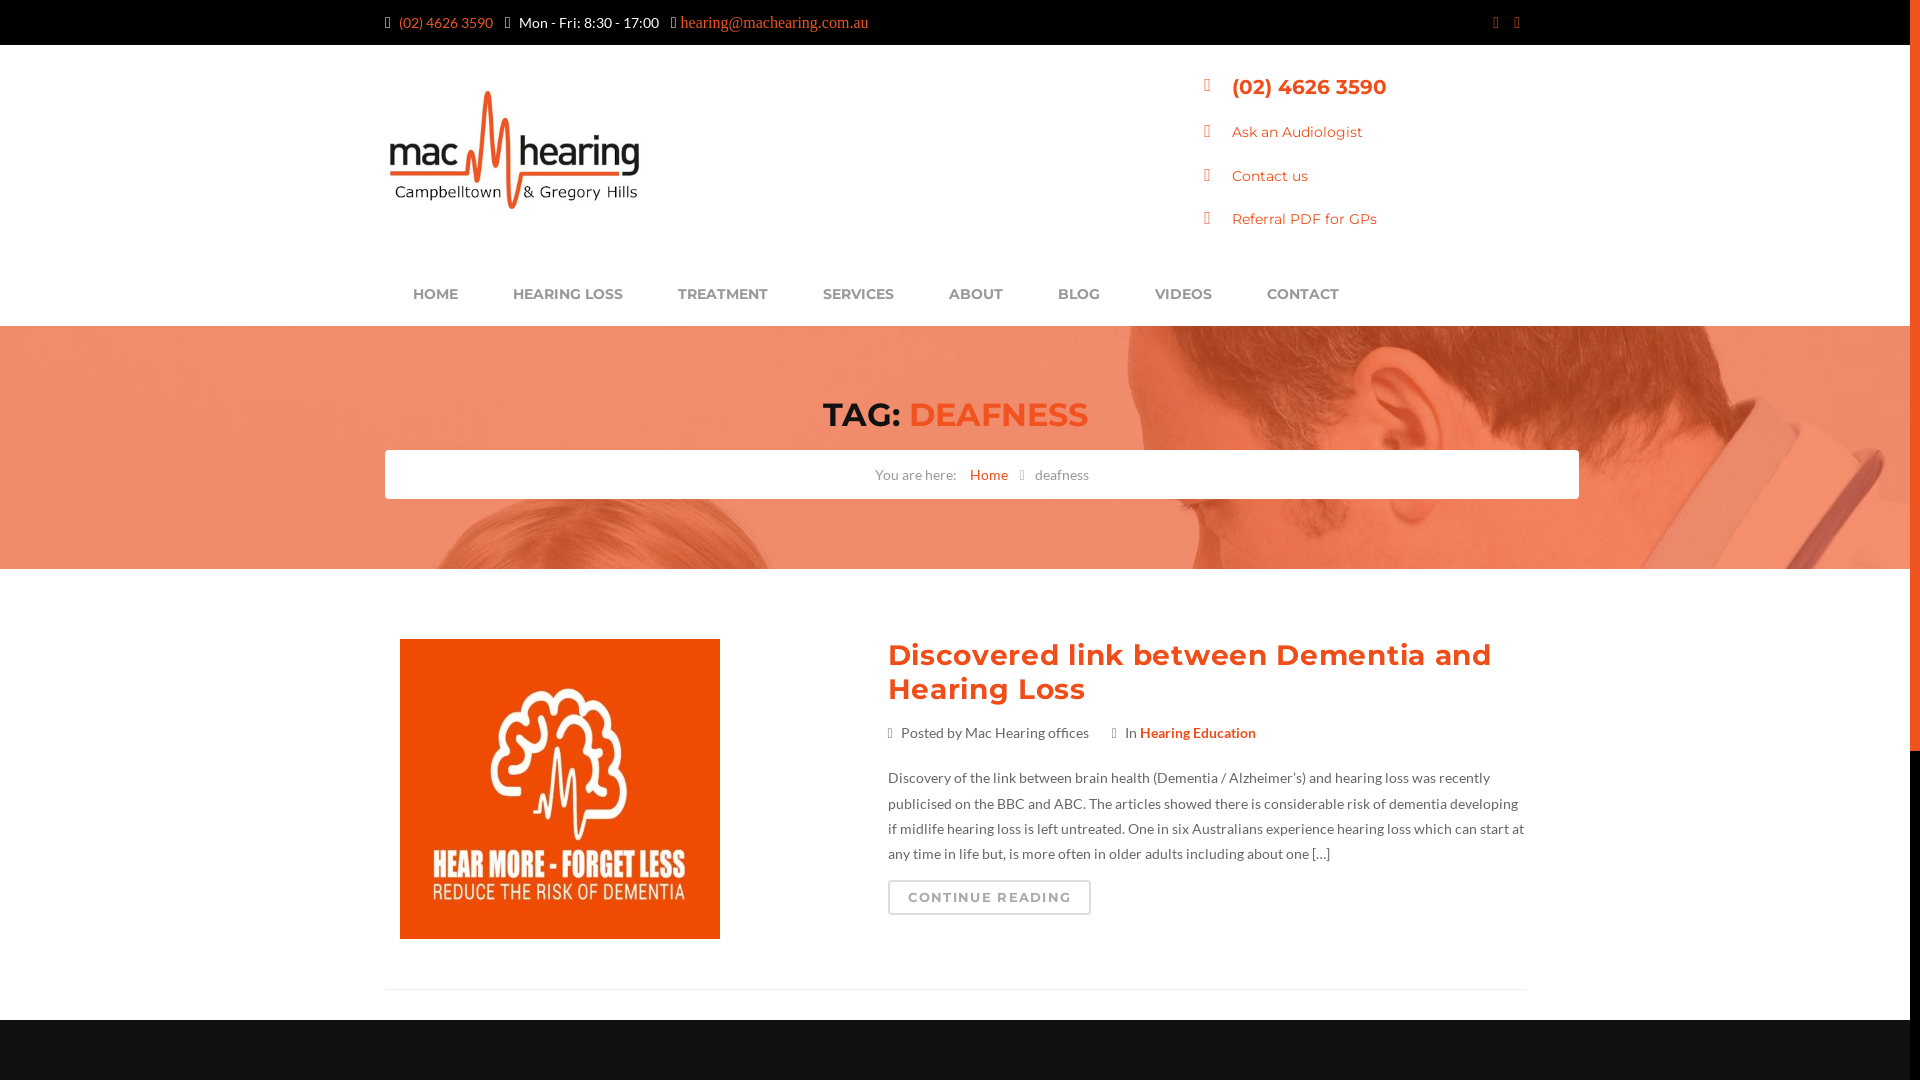 This screenshot has width=1920, height=1080. What do you see at coordinates (568, 292) in the screenshot?
I see `HEARING LOSS` at bounding box center [568, 292].